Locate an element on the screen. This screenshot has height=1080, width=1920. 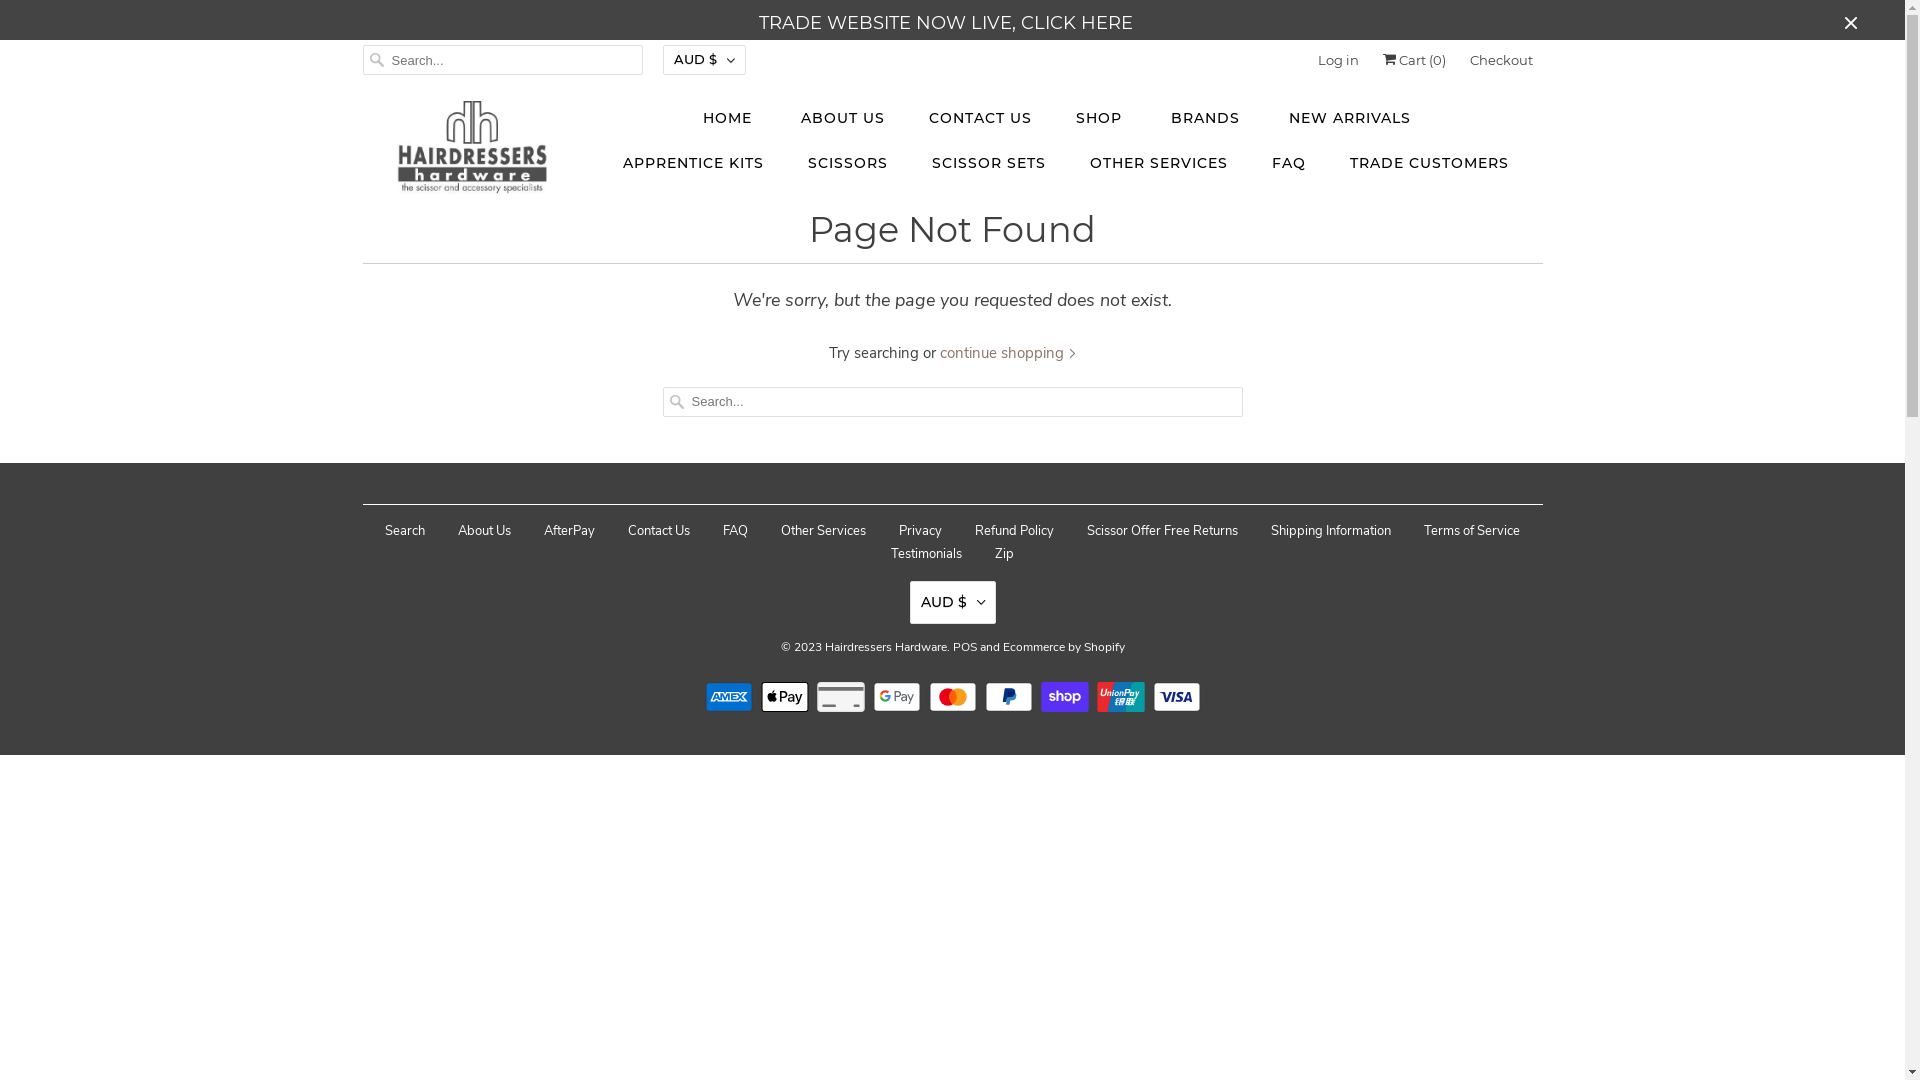
Refund Policy is located at coordinates (1014, 531).